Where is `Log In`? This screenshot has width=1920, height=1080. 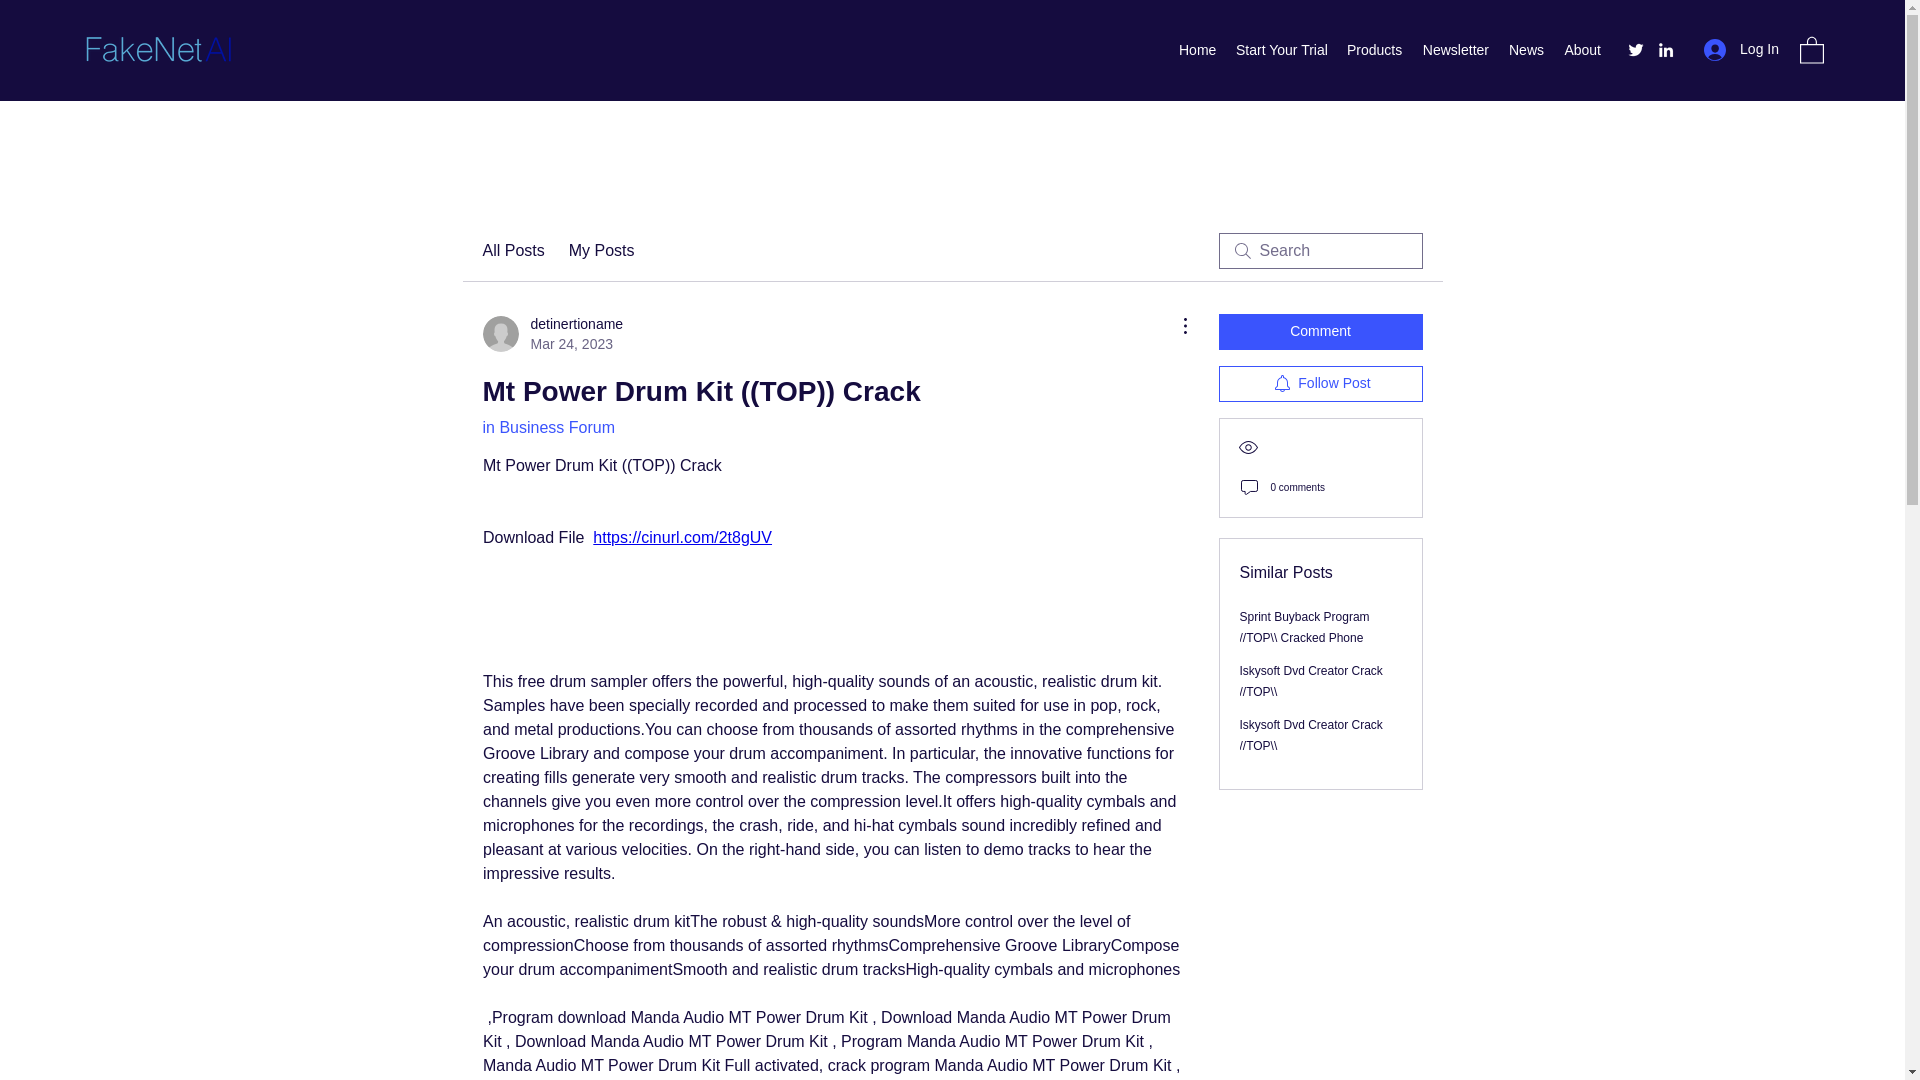 Log In is located at coordinates (552, 334).